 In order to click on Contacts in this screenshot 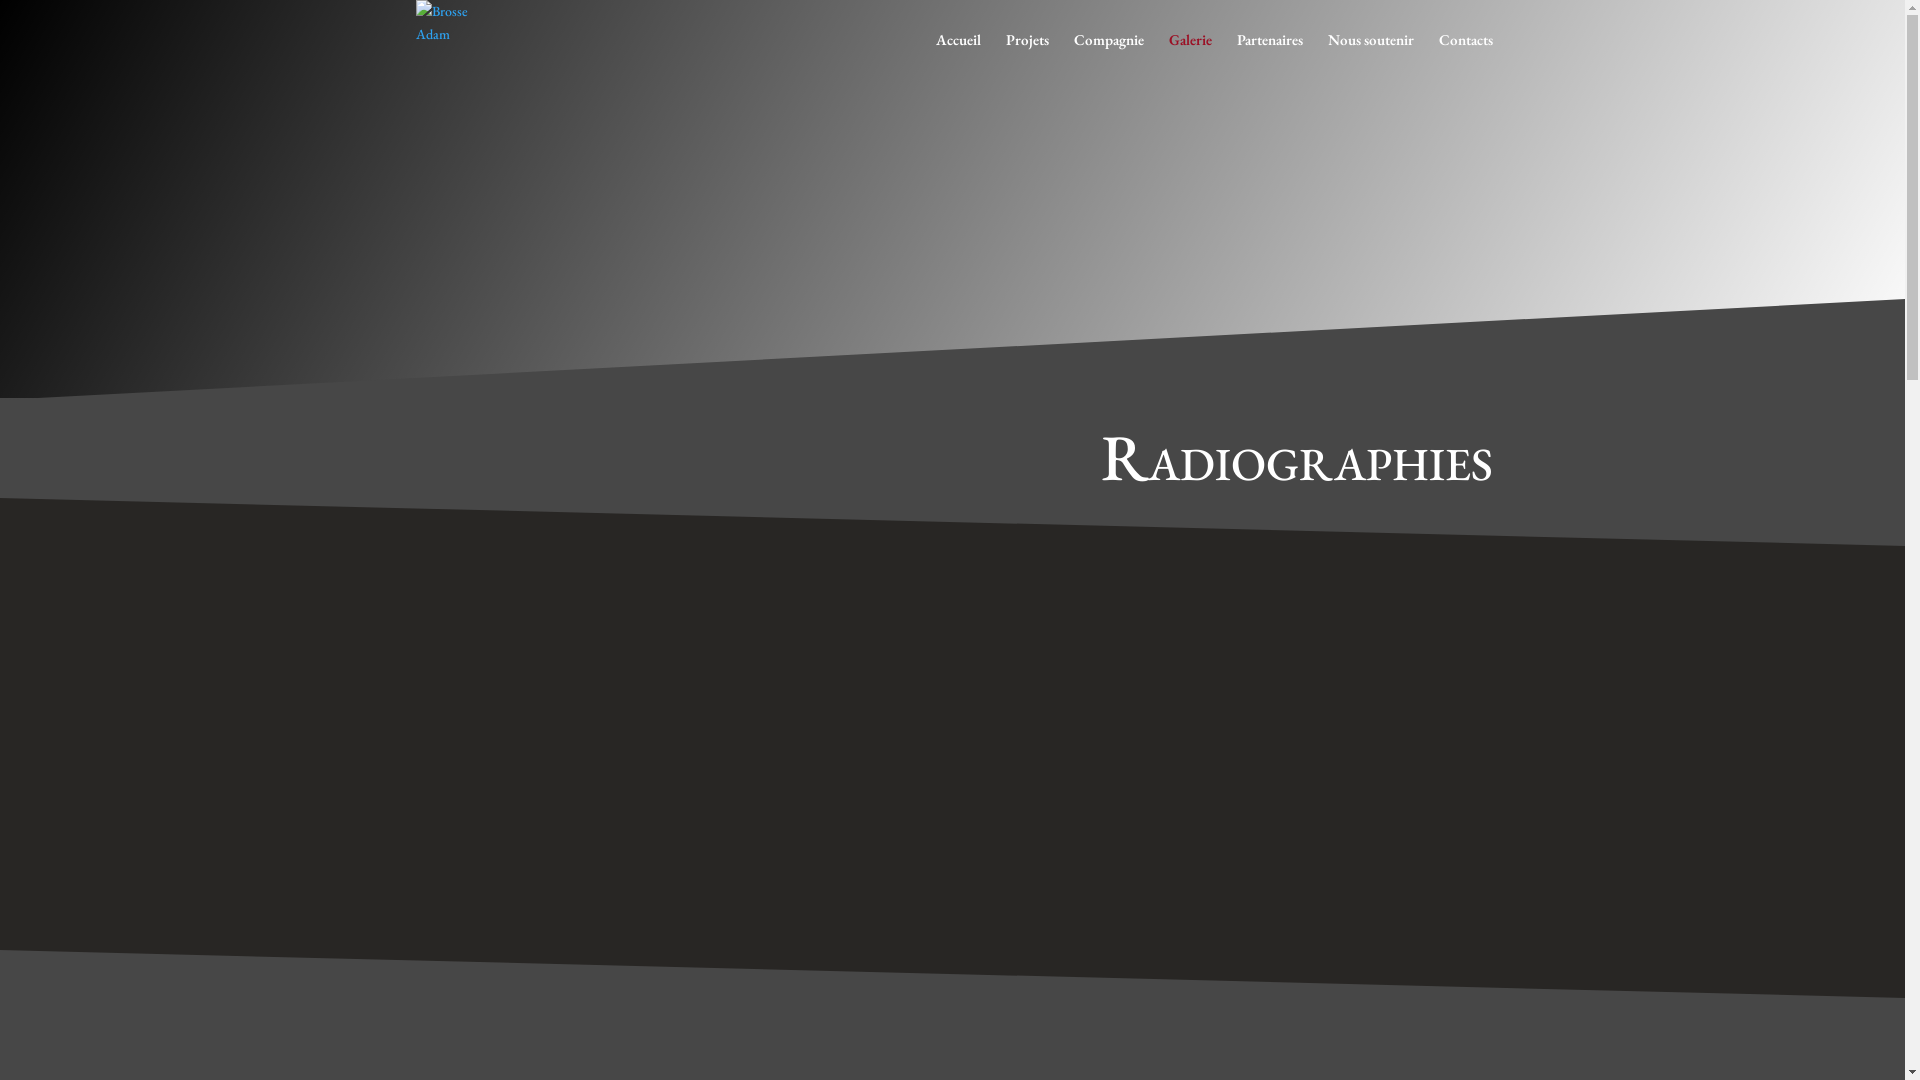, I will do `click(1465, 56)`.